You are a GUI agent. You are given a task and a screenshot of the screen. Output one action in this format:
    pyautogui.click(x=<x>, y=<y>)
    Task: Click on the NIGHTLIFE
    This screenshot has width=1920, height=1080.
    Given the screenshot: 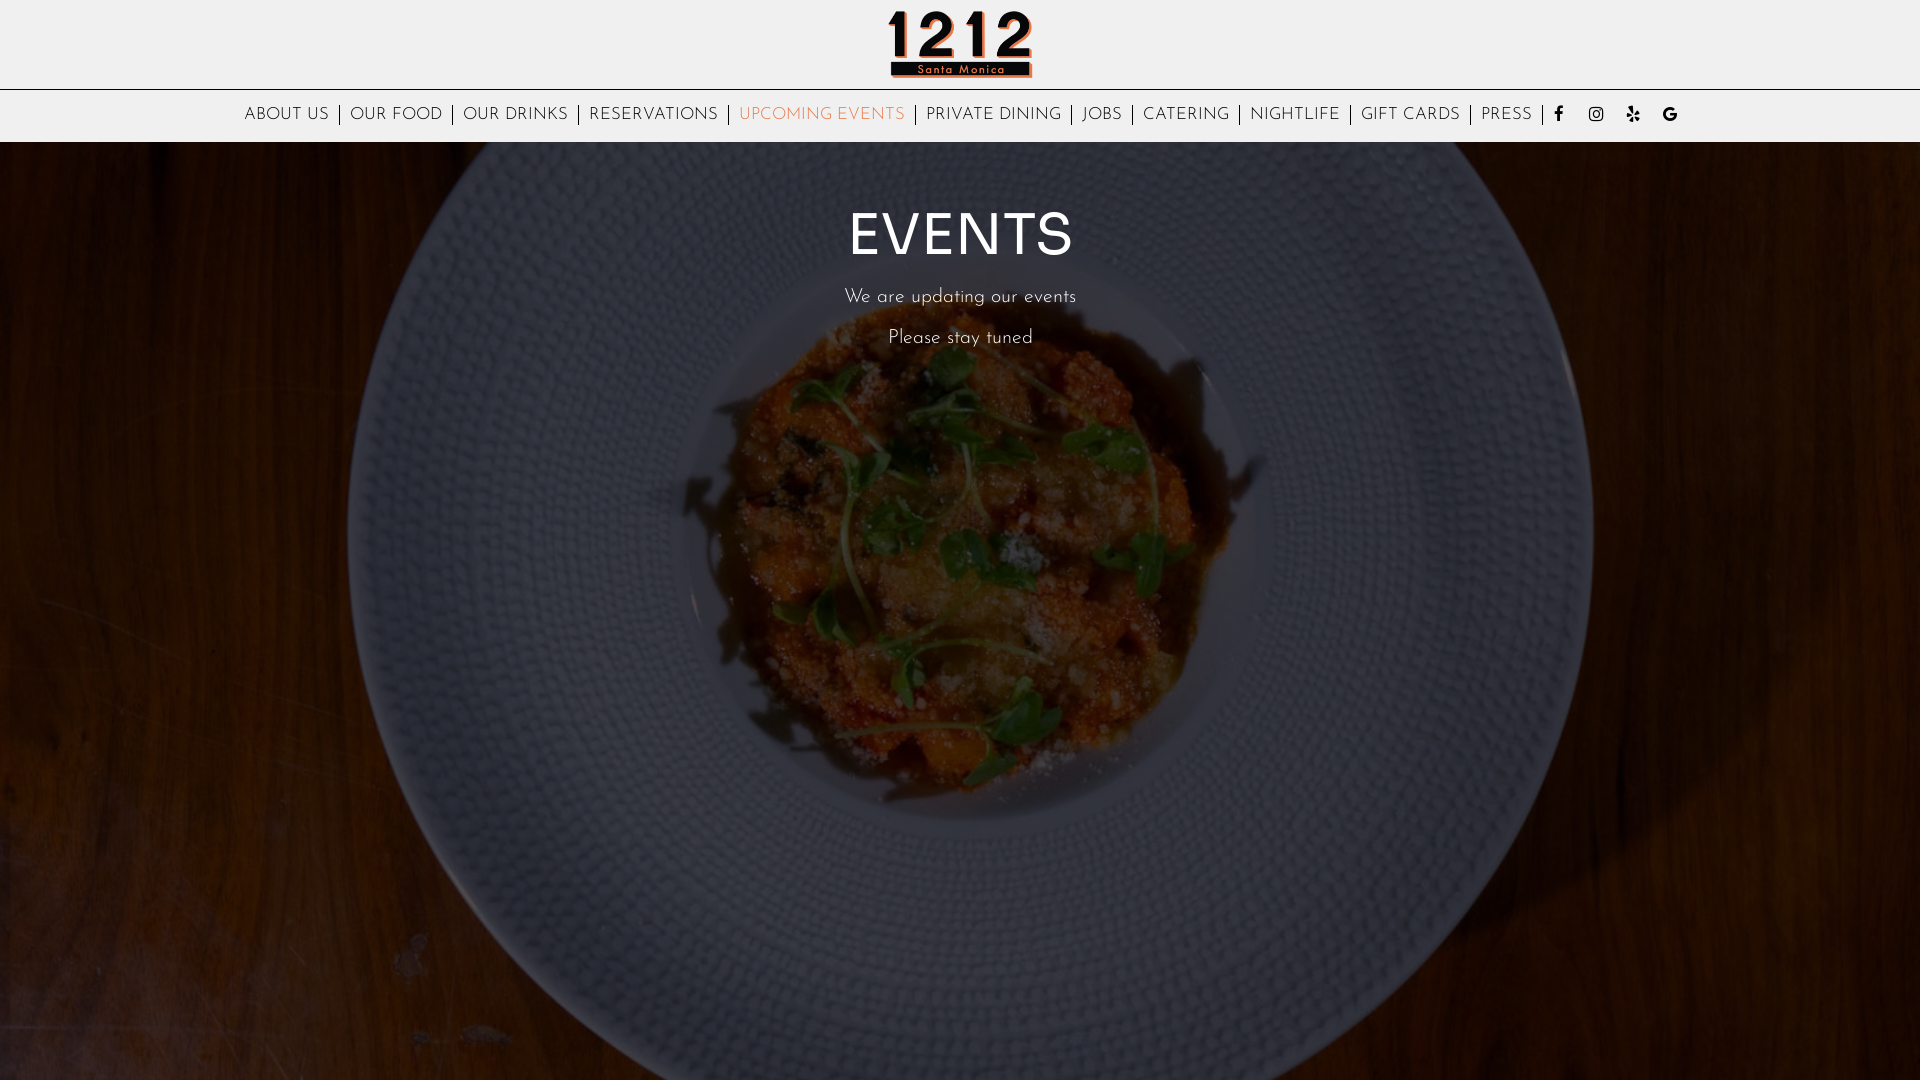 What is the action you would take?
    pyautogui.click(x=1296, y=115)
    